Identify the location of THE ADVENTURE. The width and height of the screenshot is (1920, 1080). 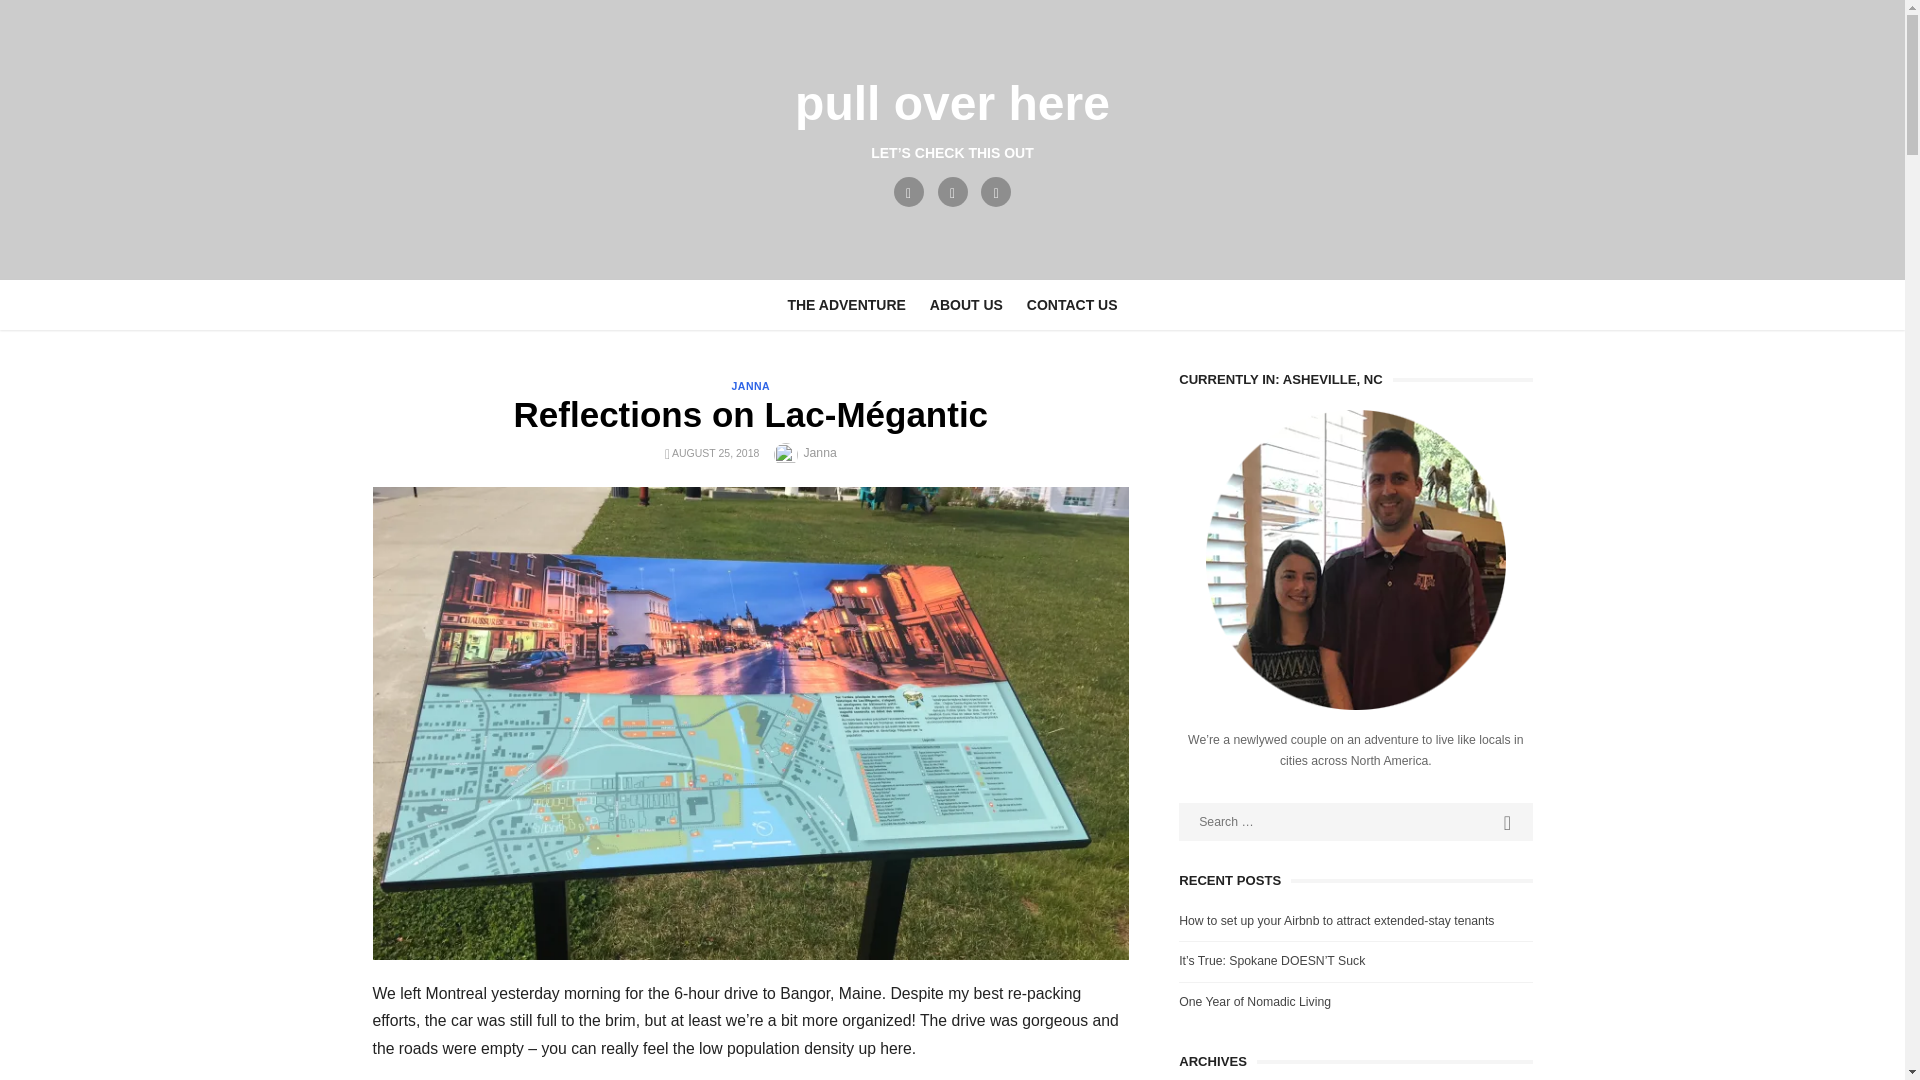
(846, 305).